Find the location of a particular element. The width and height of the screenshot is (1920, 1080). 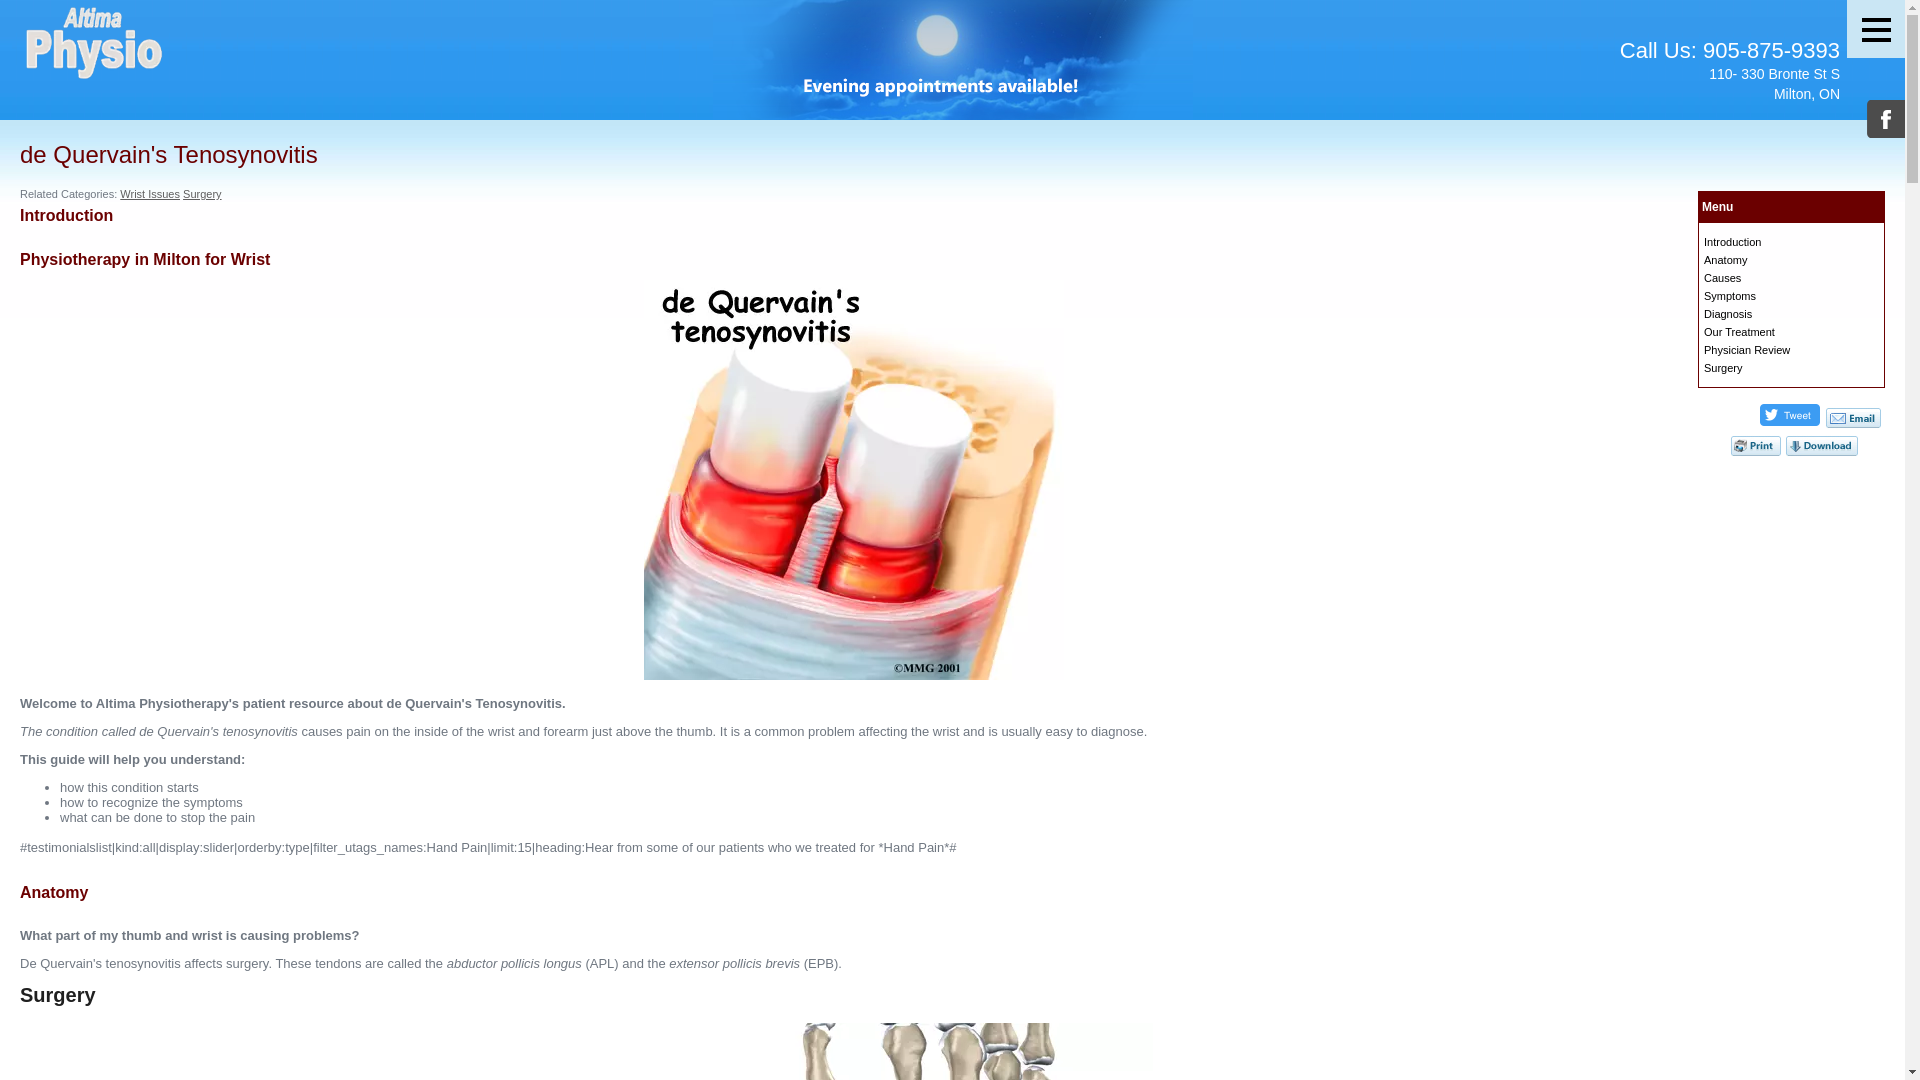

Physician Review is located at coordinates (1747, 350).